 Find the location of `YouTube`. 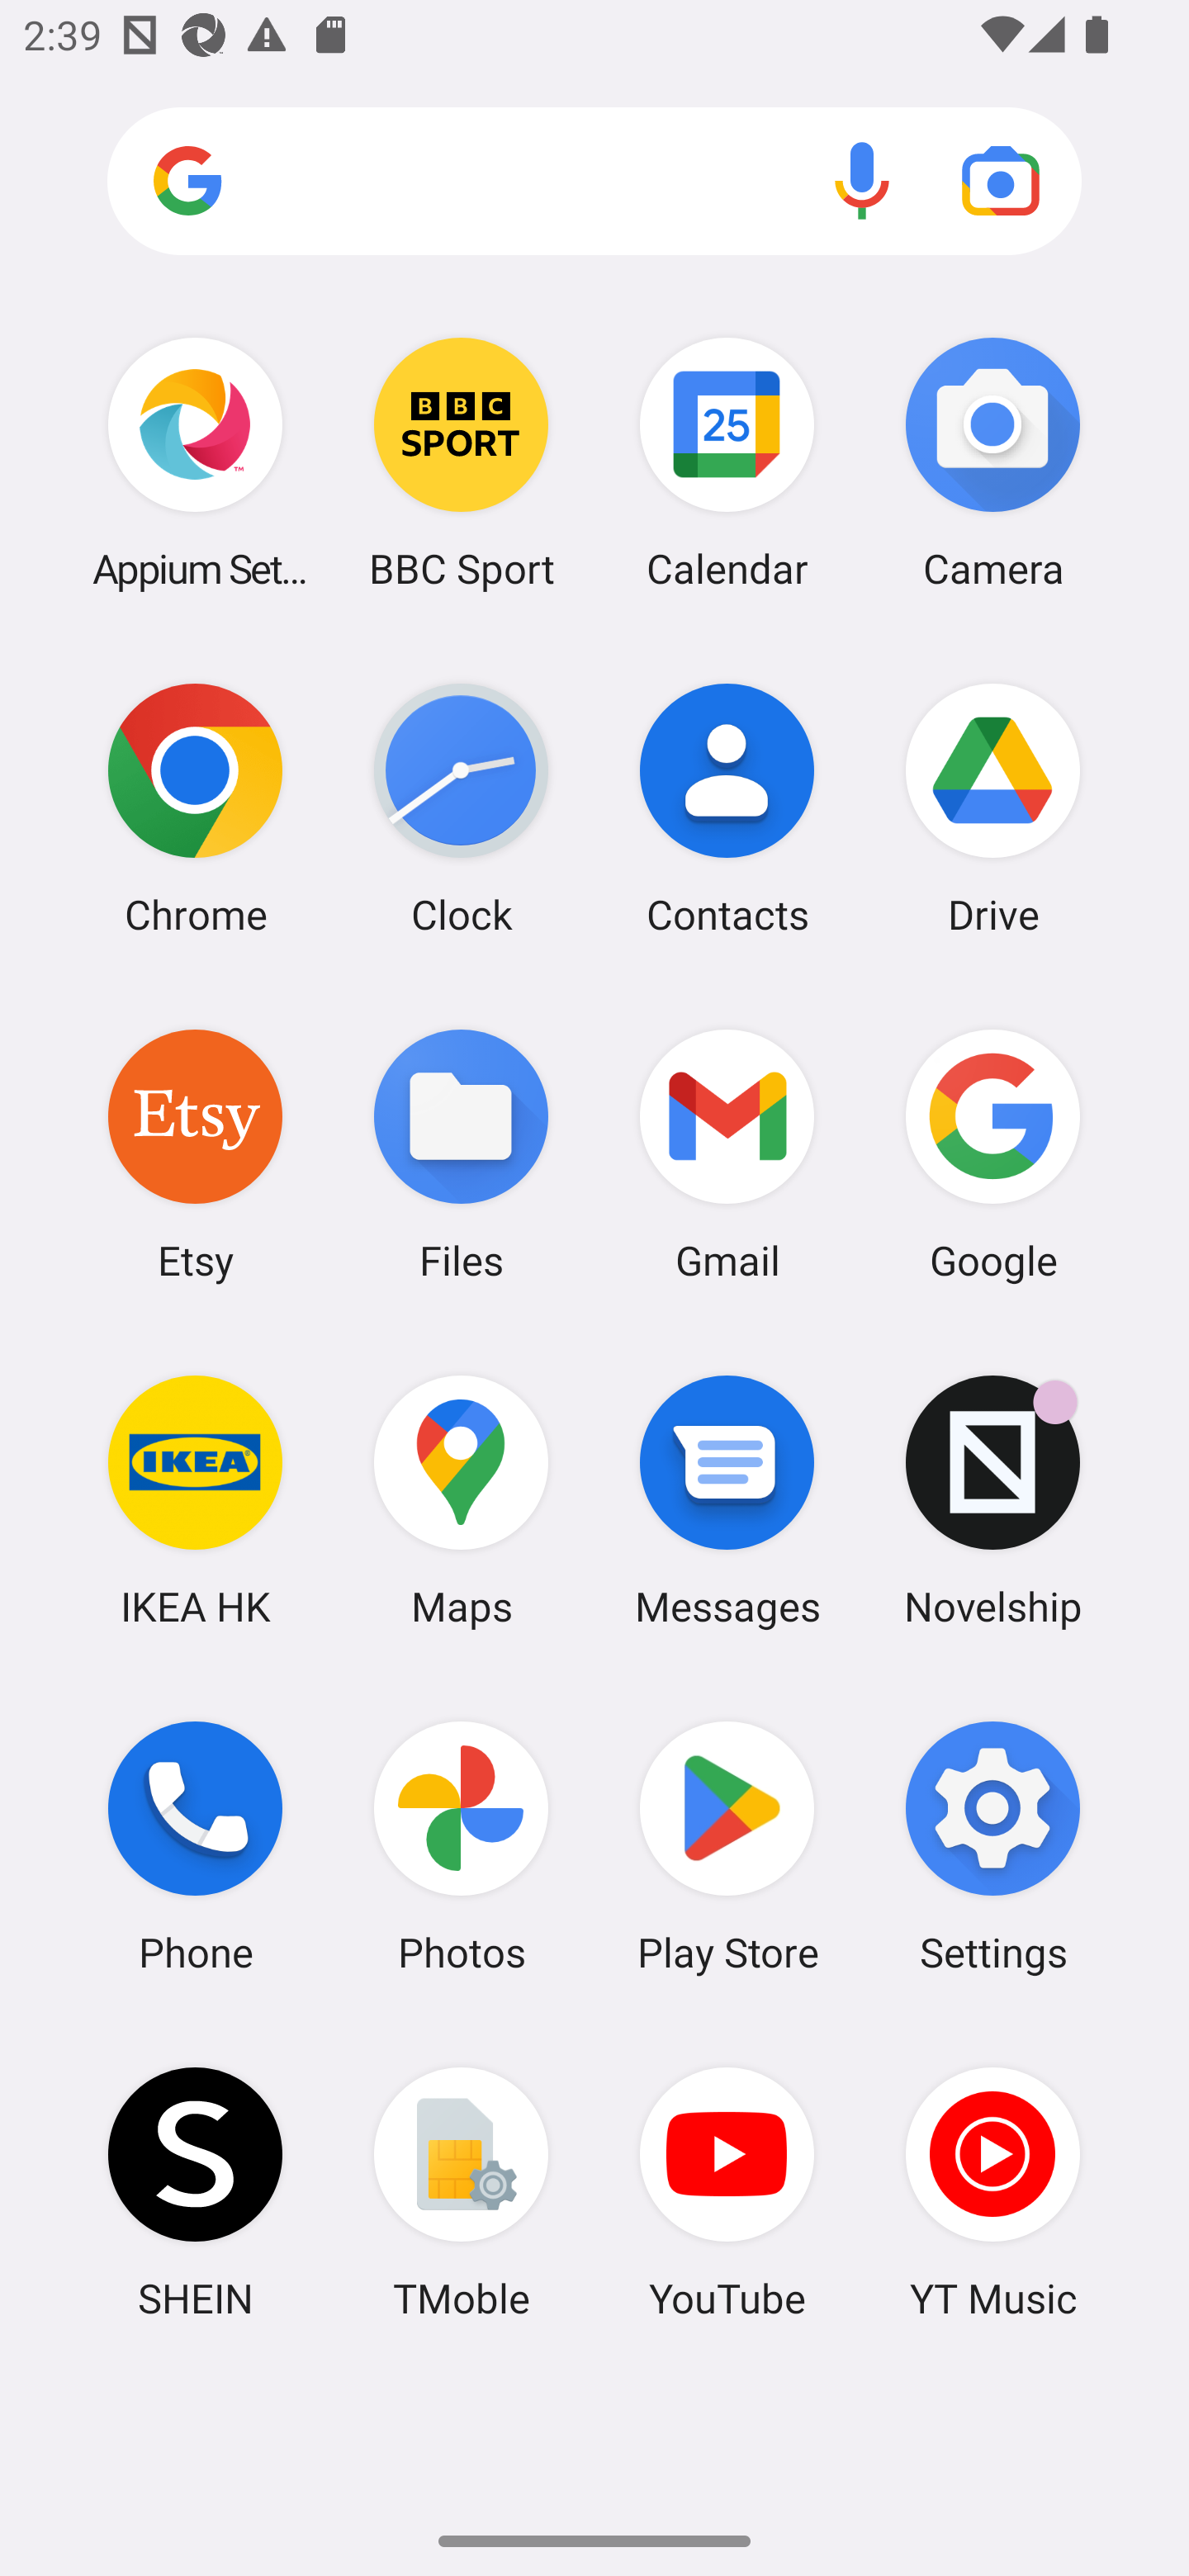

YouTube is located at coordinates (727, 2192).